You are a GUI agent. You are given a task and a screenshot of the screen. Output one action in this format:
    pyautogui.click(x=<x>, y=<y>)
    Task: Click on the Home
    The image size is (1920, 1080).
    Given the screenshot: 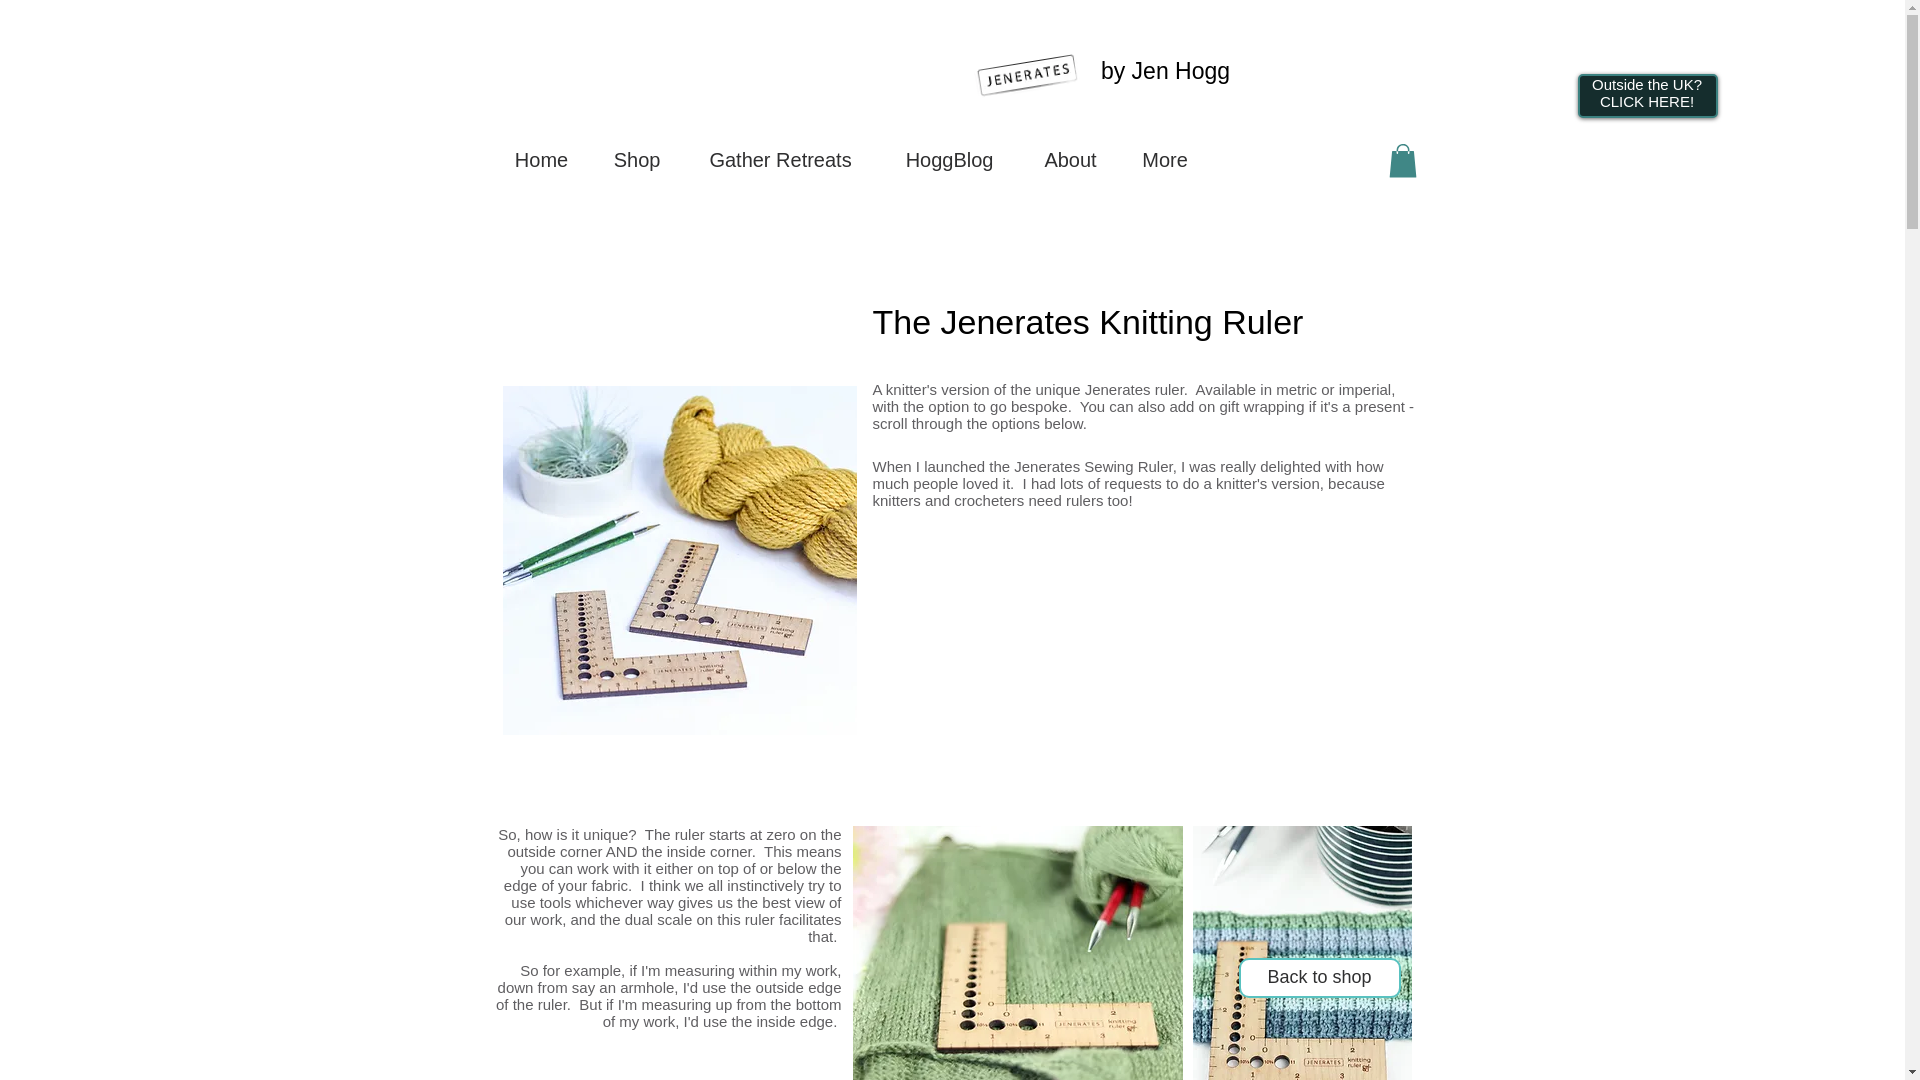 What is the action you would take?
    pyautogui.click(x=541, y=160)
    